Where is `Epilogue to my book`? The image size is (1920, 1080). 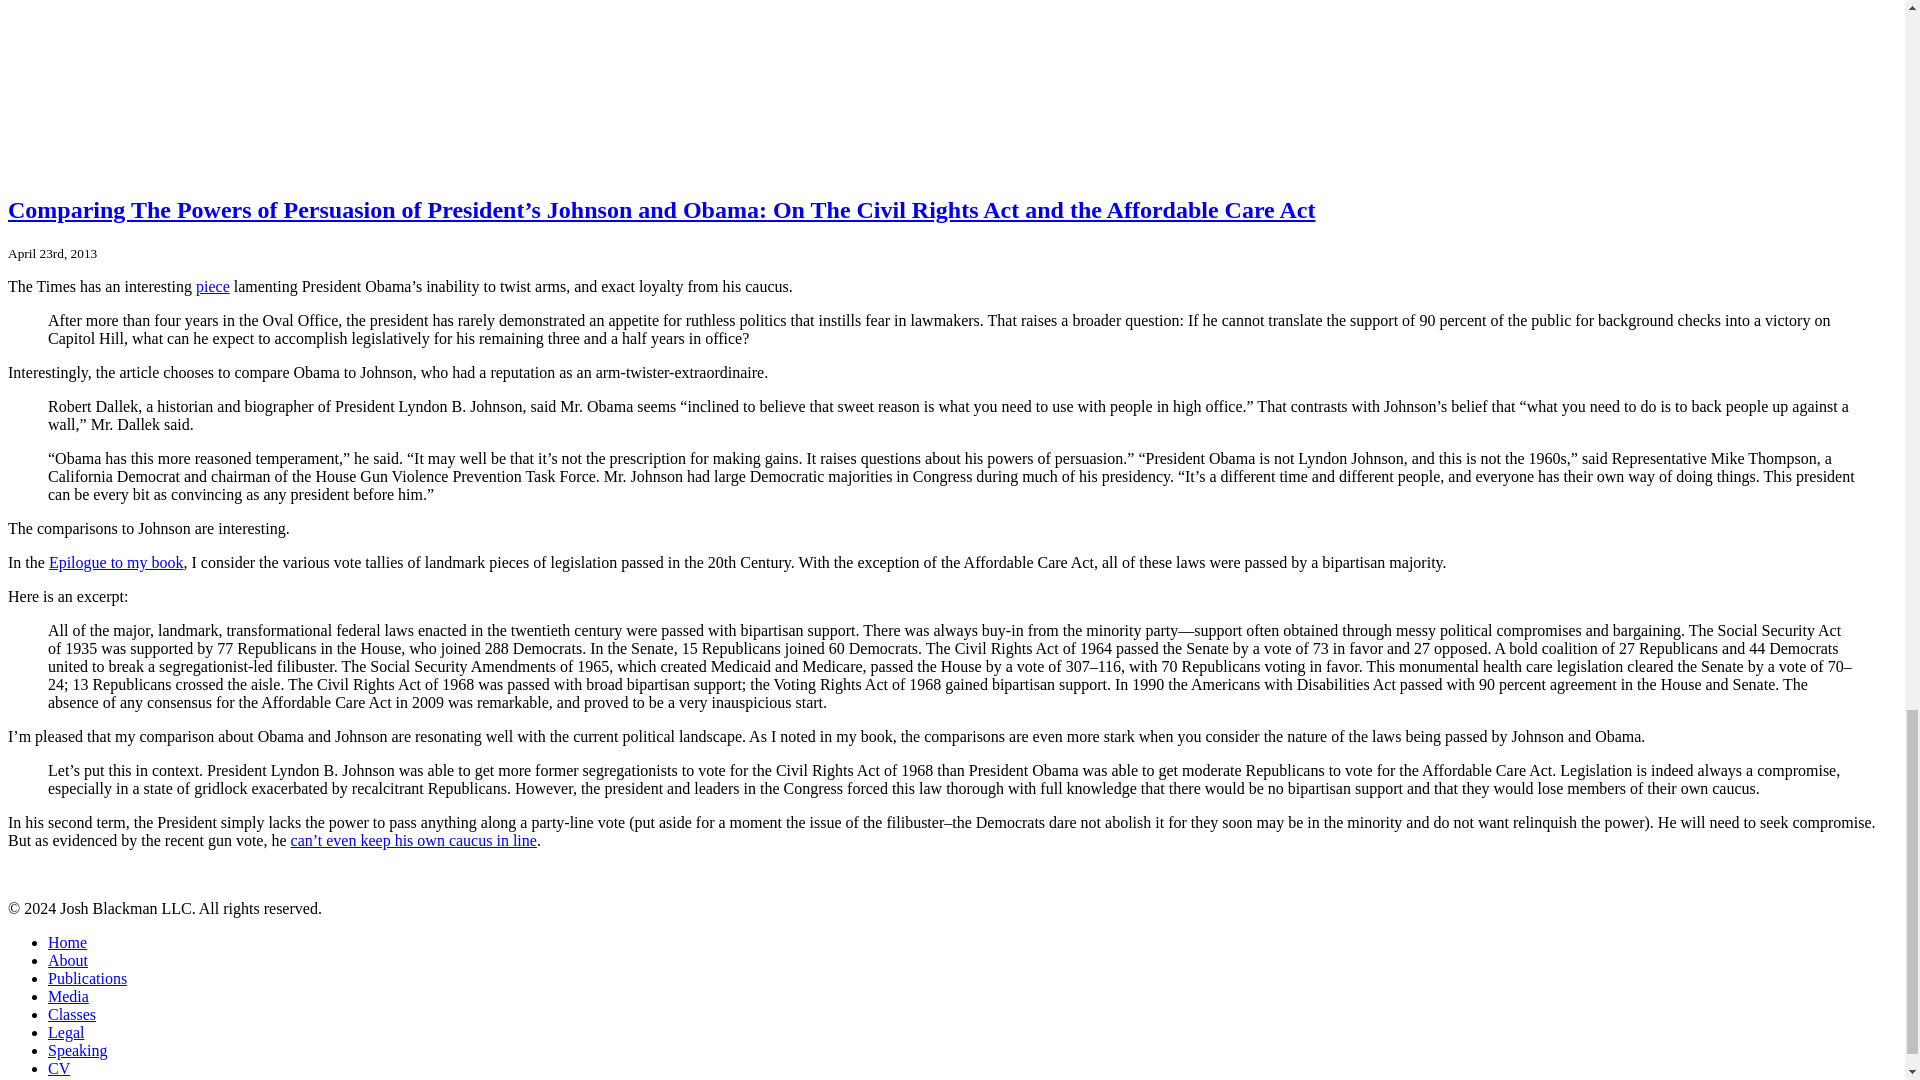 Epilogue to my book is located at coordinates (116, 562).